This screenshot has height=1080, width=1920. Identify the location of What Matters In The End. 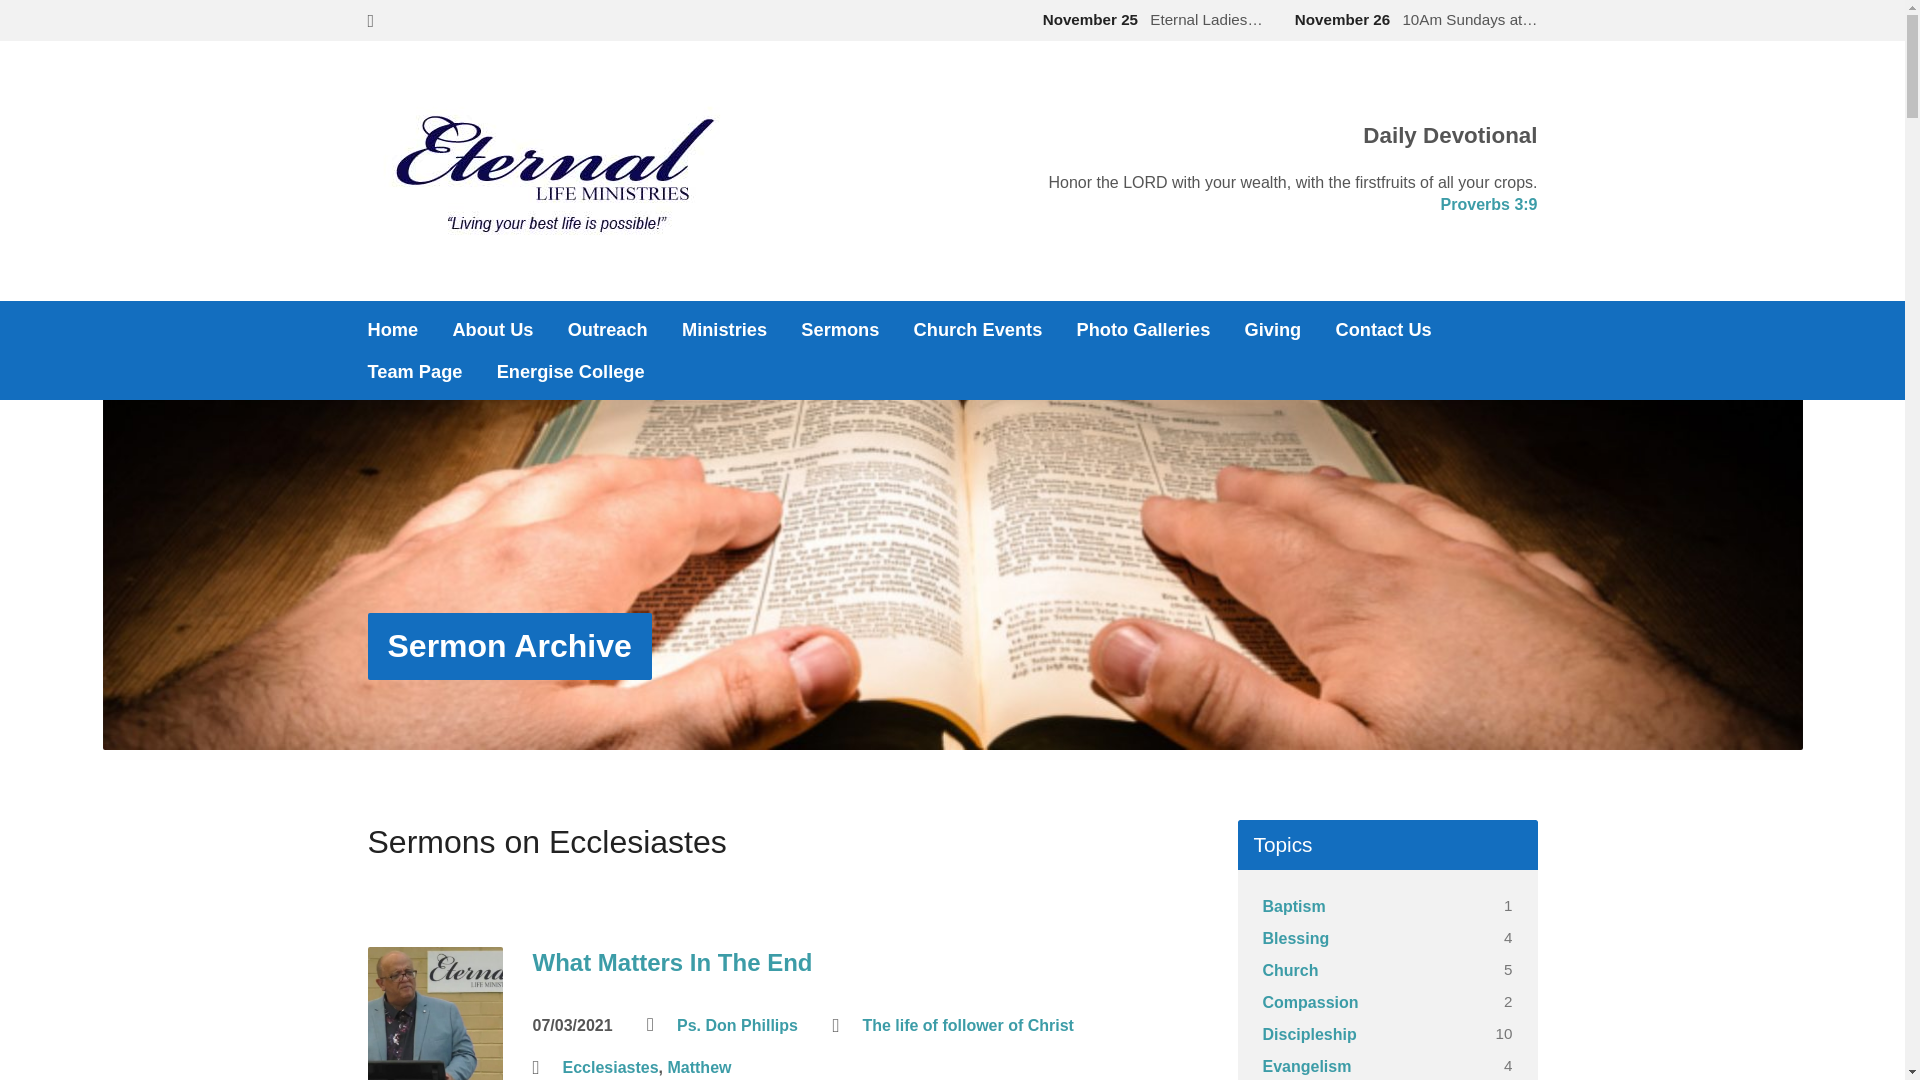
(436, 1066).